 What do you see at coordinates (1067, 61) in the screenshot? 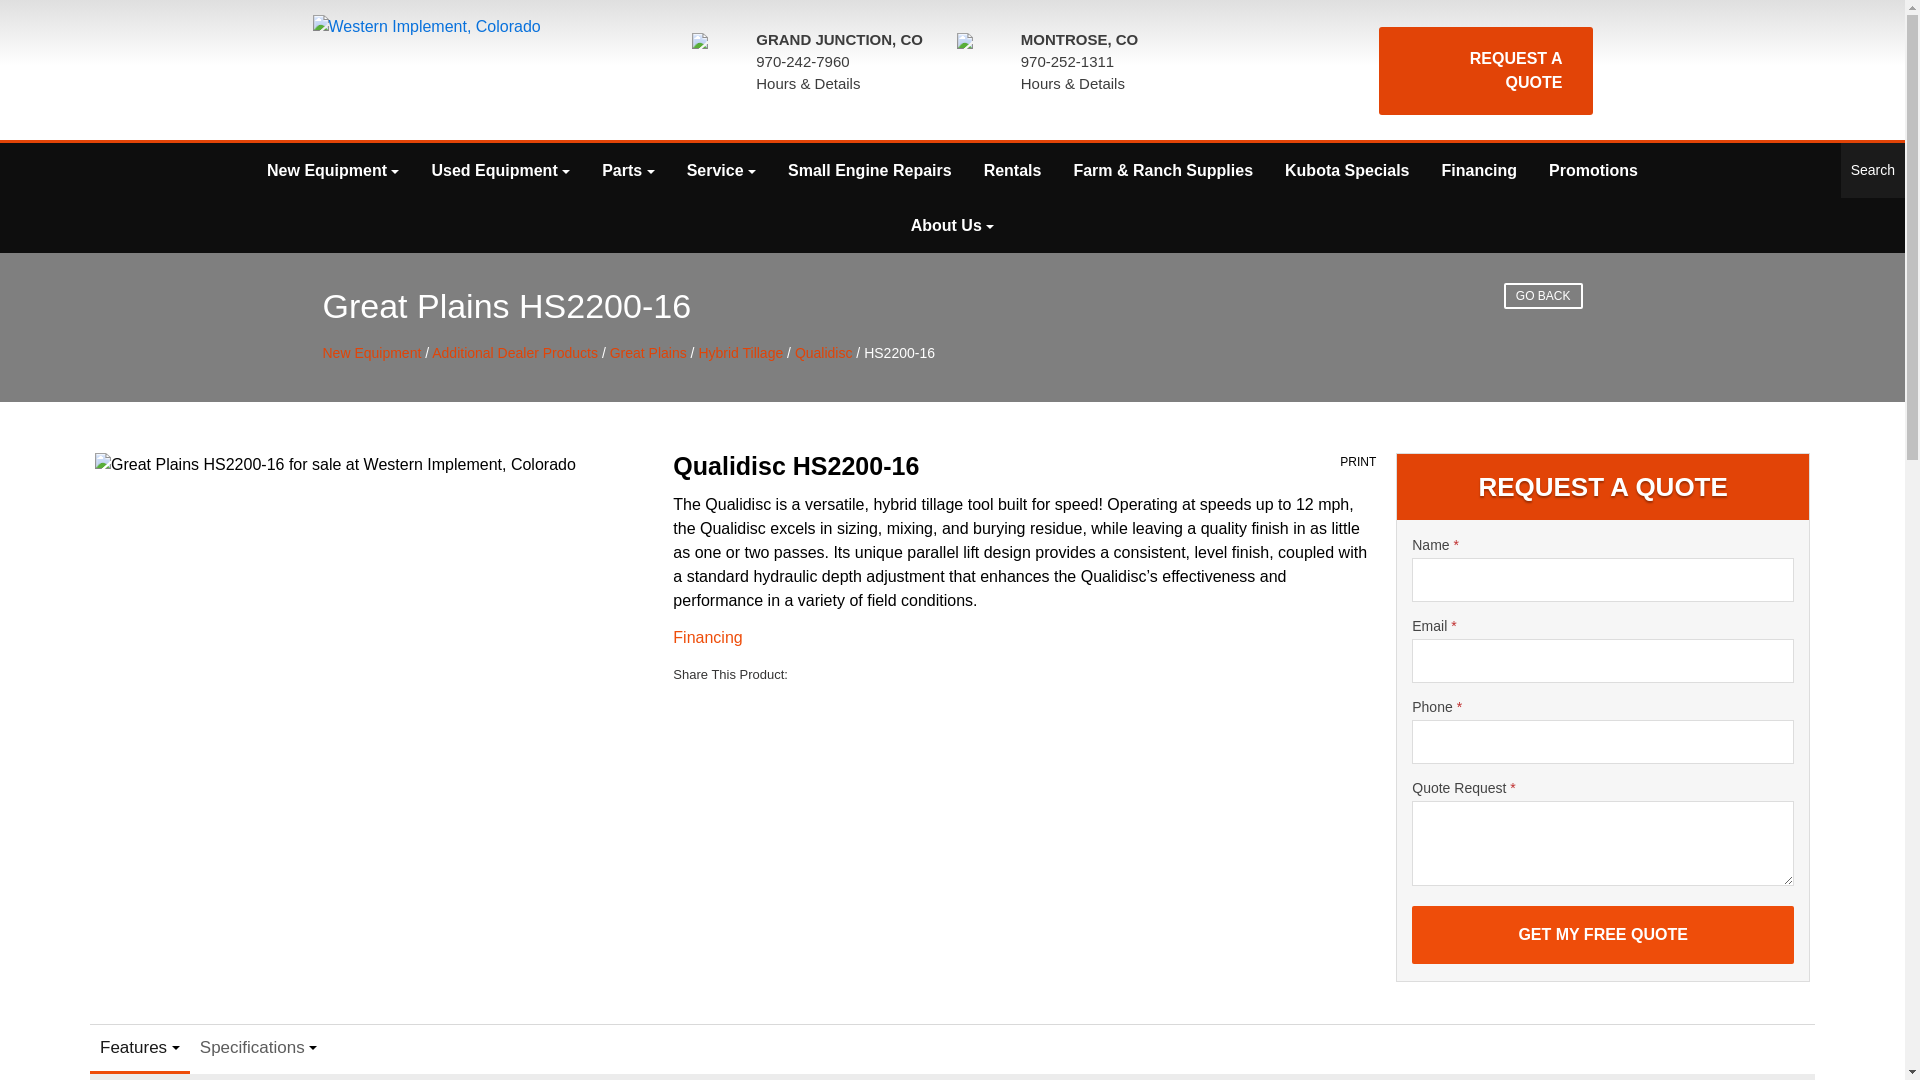
I see `970-252-1311` at bounding box center [1067, 61].